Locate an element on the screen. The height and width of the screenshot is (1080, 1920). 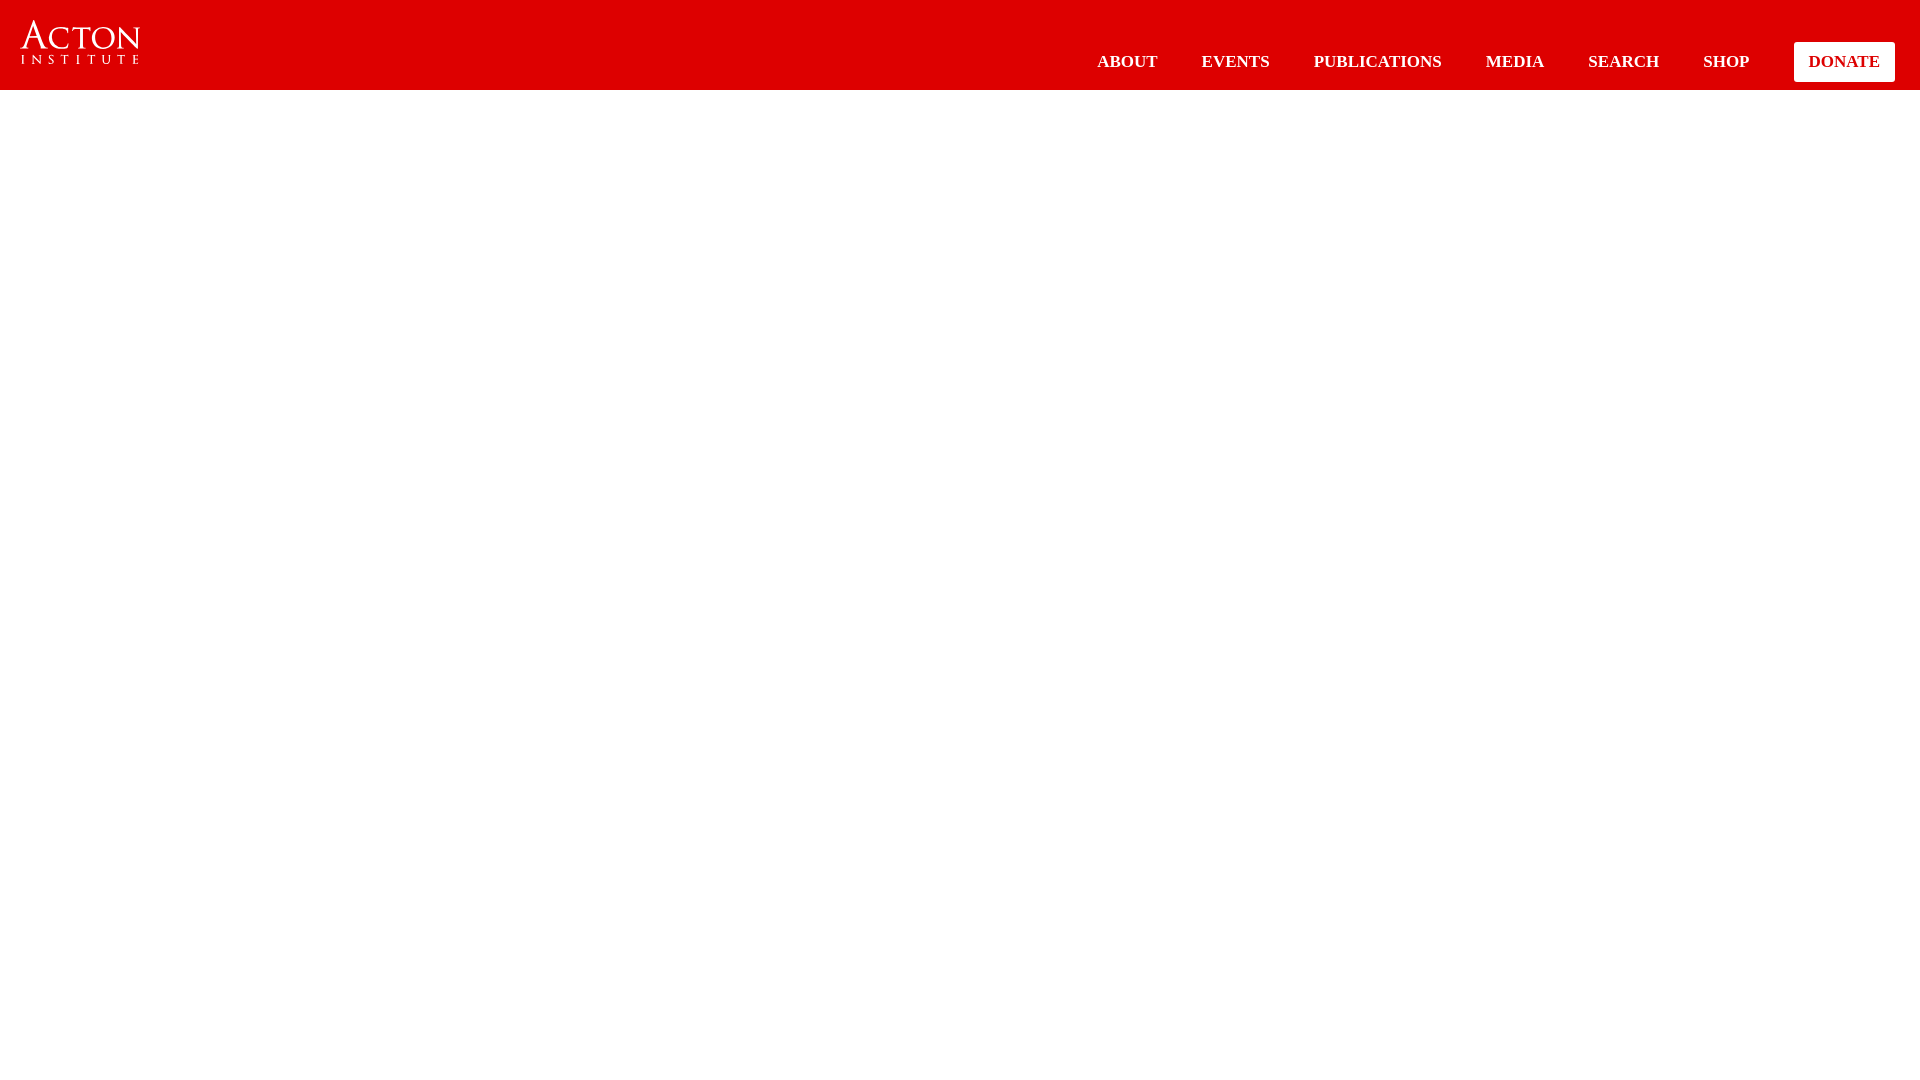
PUBLICATIONS is located at coordinates (1377, 61).